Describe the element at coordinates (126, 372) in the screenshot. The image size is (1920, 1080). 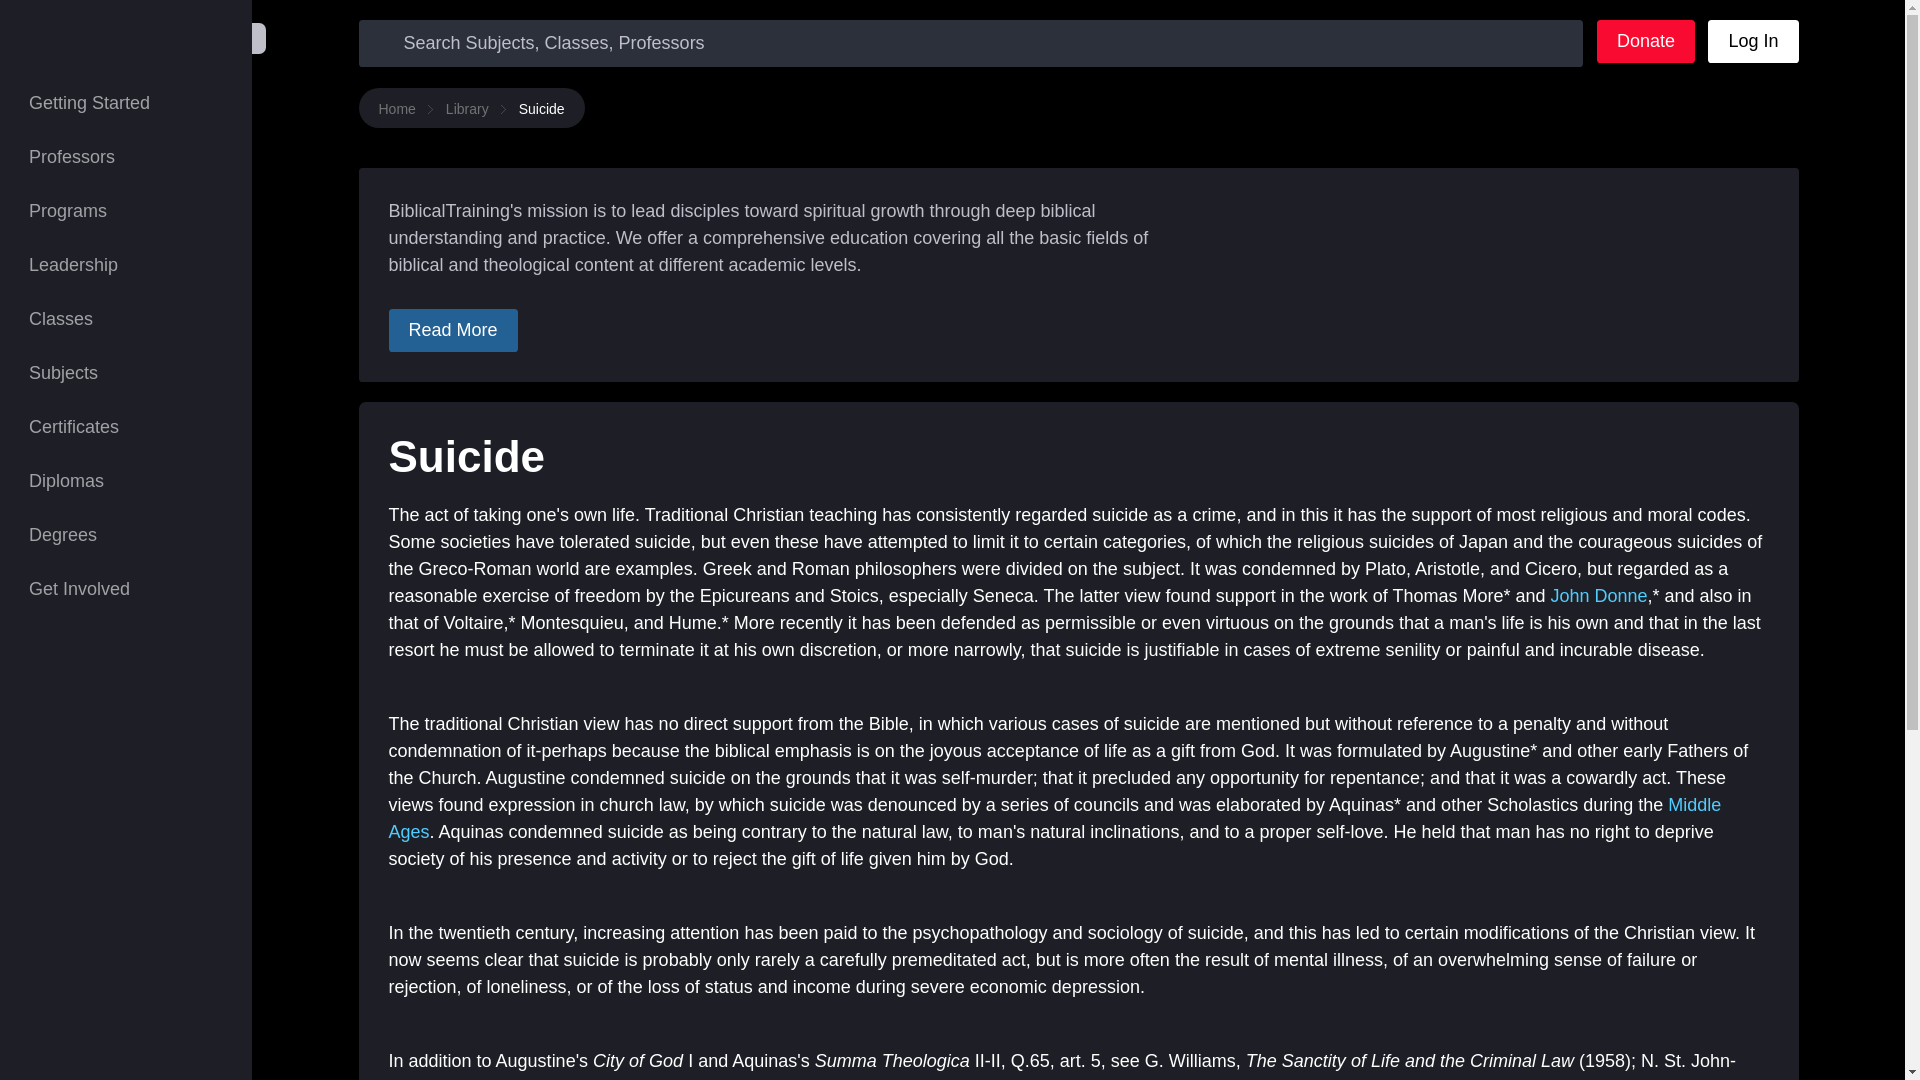
I see `Subjects` at that location.